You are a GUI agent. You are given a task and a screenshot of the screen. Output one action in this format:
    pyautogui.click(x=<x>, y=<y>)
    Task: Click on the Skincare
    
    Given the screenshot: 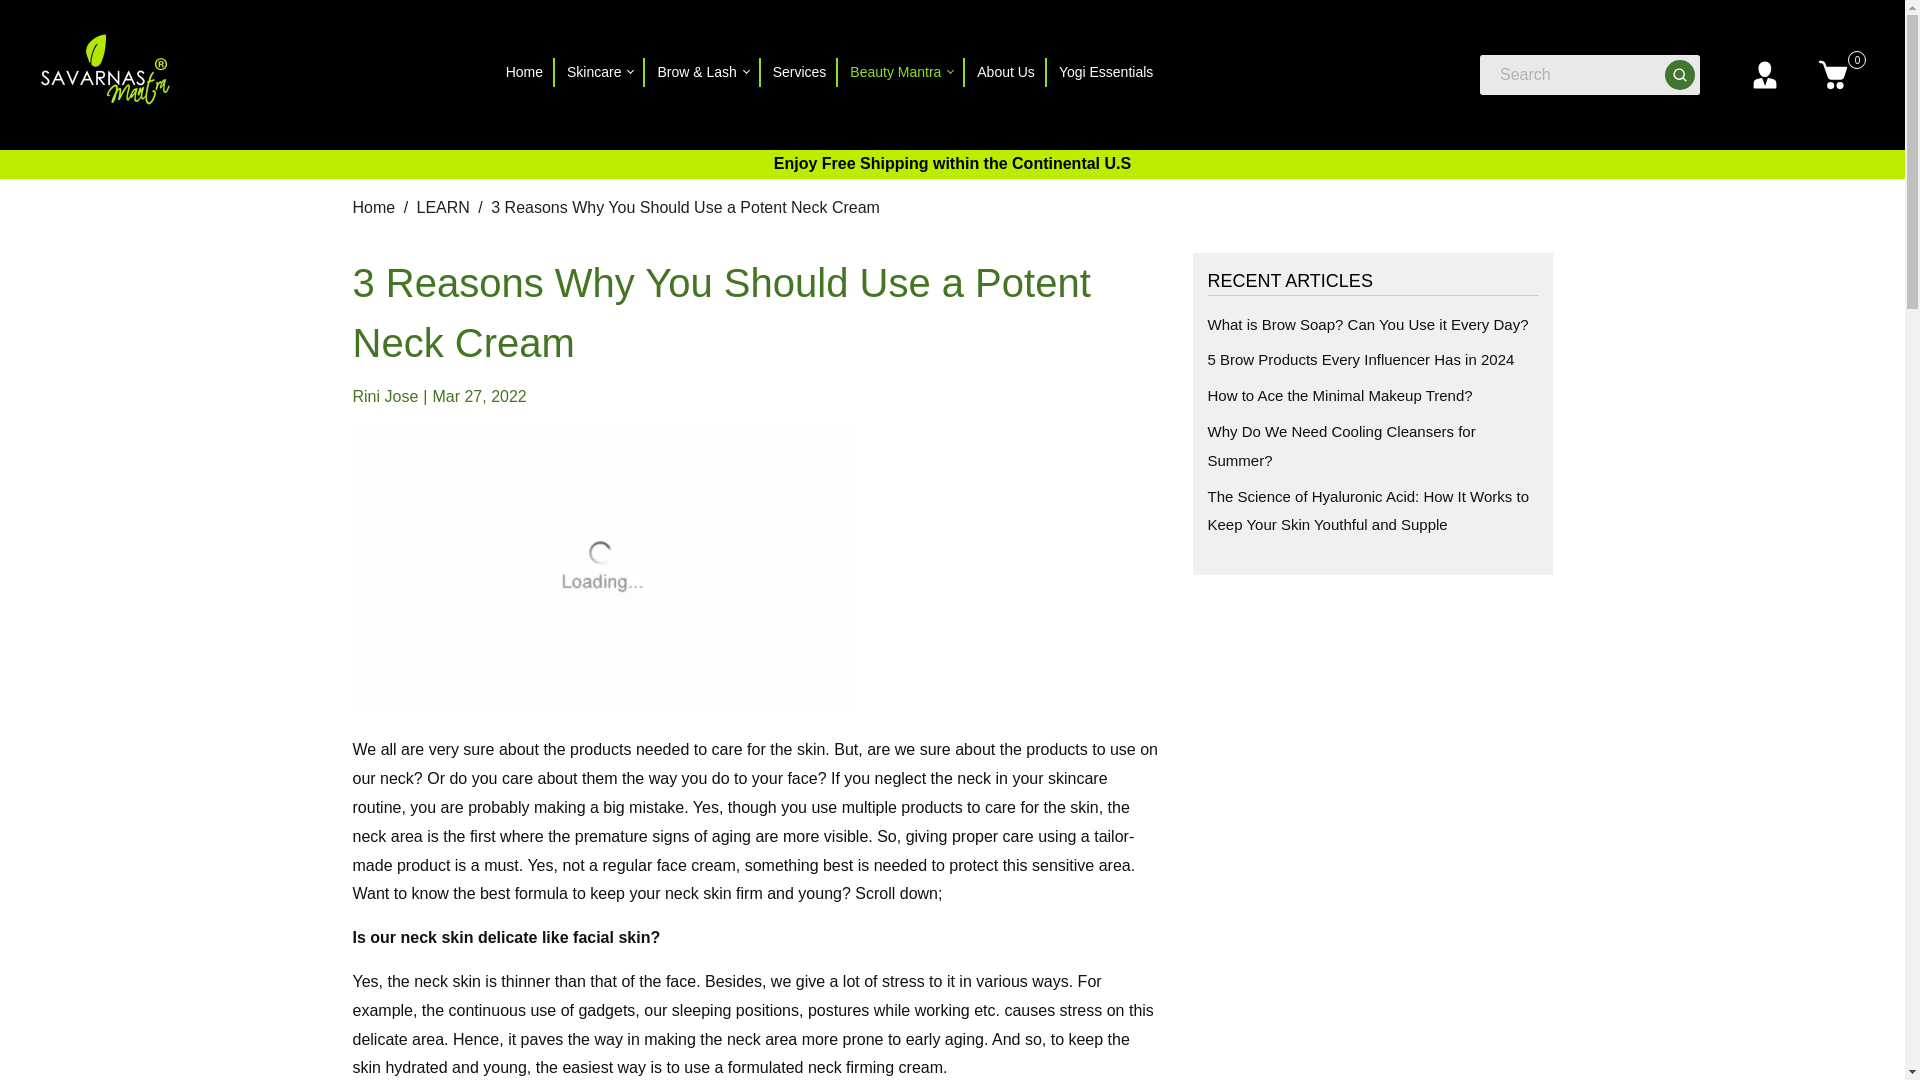 What is the action you would take?
    pyautogui.click(x=600, y=72)
    